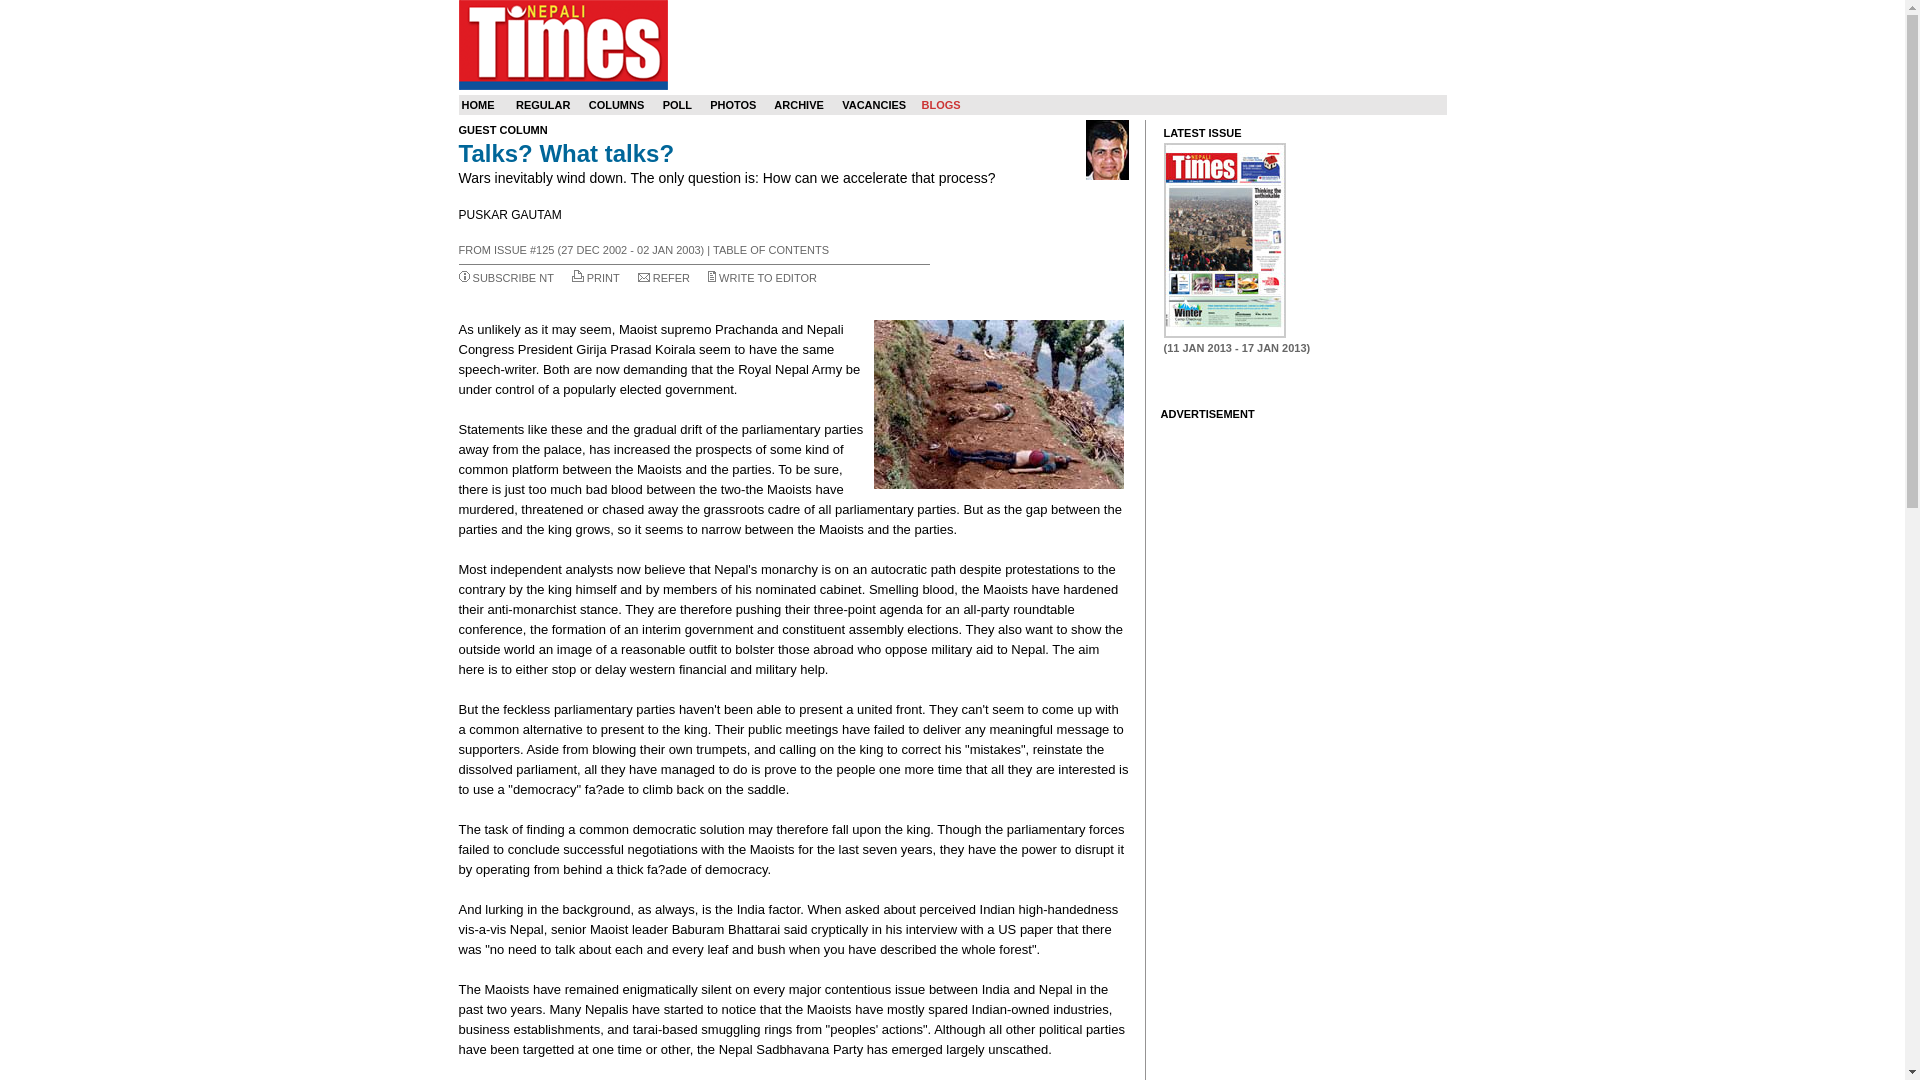 This screenshot has height=1080, width=1920. I want to click on PUSKAR GAUTAM, so click(1107, 150).